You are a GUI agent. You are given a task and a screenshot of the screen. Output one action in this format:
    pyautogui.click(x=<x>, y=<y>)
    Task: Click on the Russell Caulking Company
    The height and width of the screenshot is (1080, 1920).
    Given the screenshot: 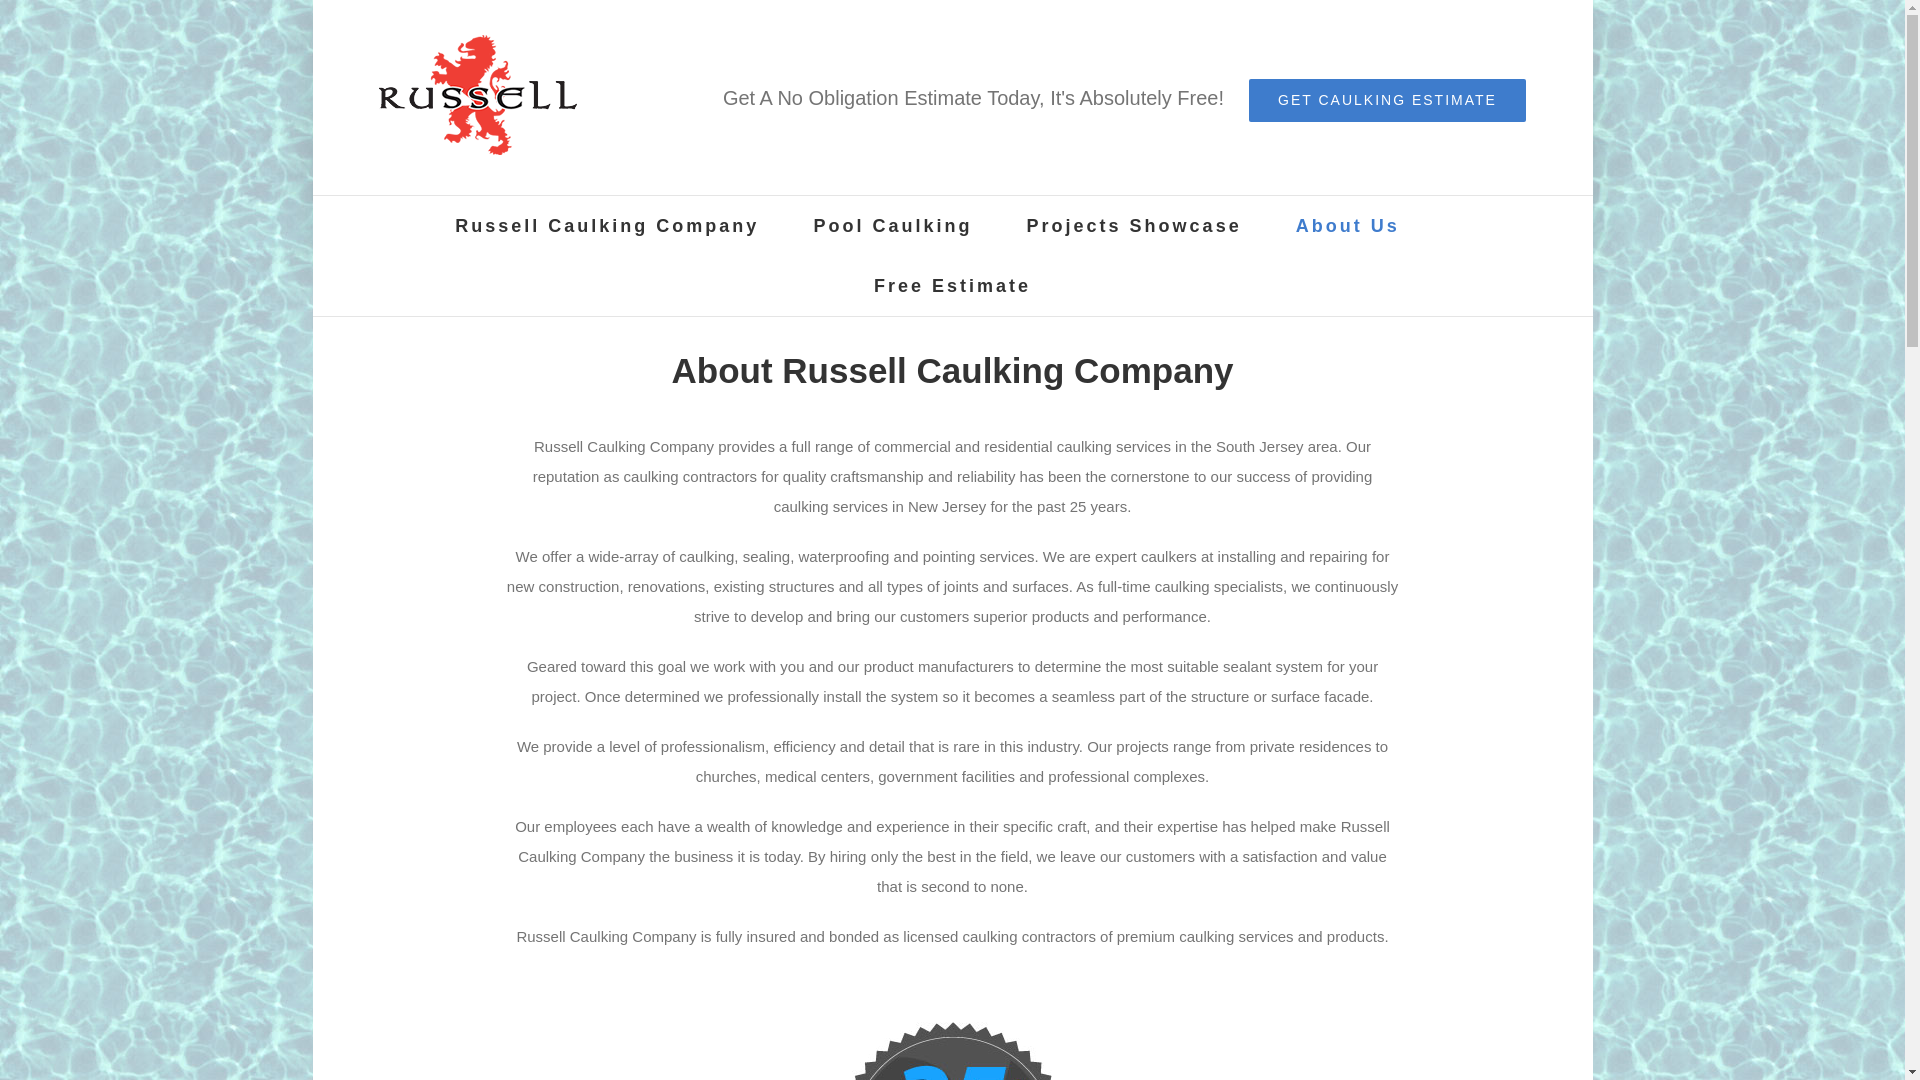 What is the action you would take?
    pyautogui.click(x=606, y=225)
    